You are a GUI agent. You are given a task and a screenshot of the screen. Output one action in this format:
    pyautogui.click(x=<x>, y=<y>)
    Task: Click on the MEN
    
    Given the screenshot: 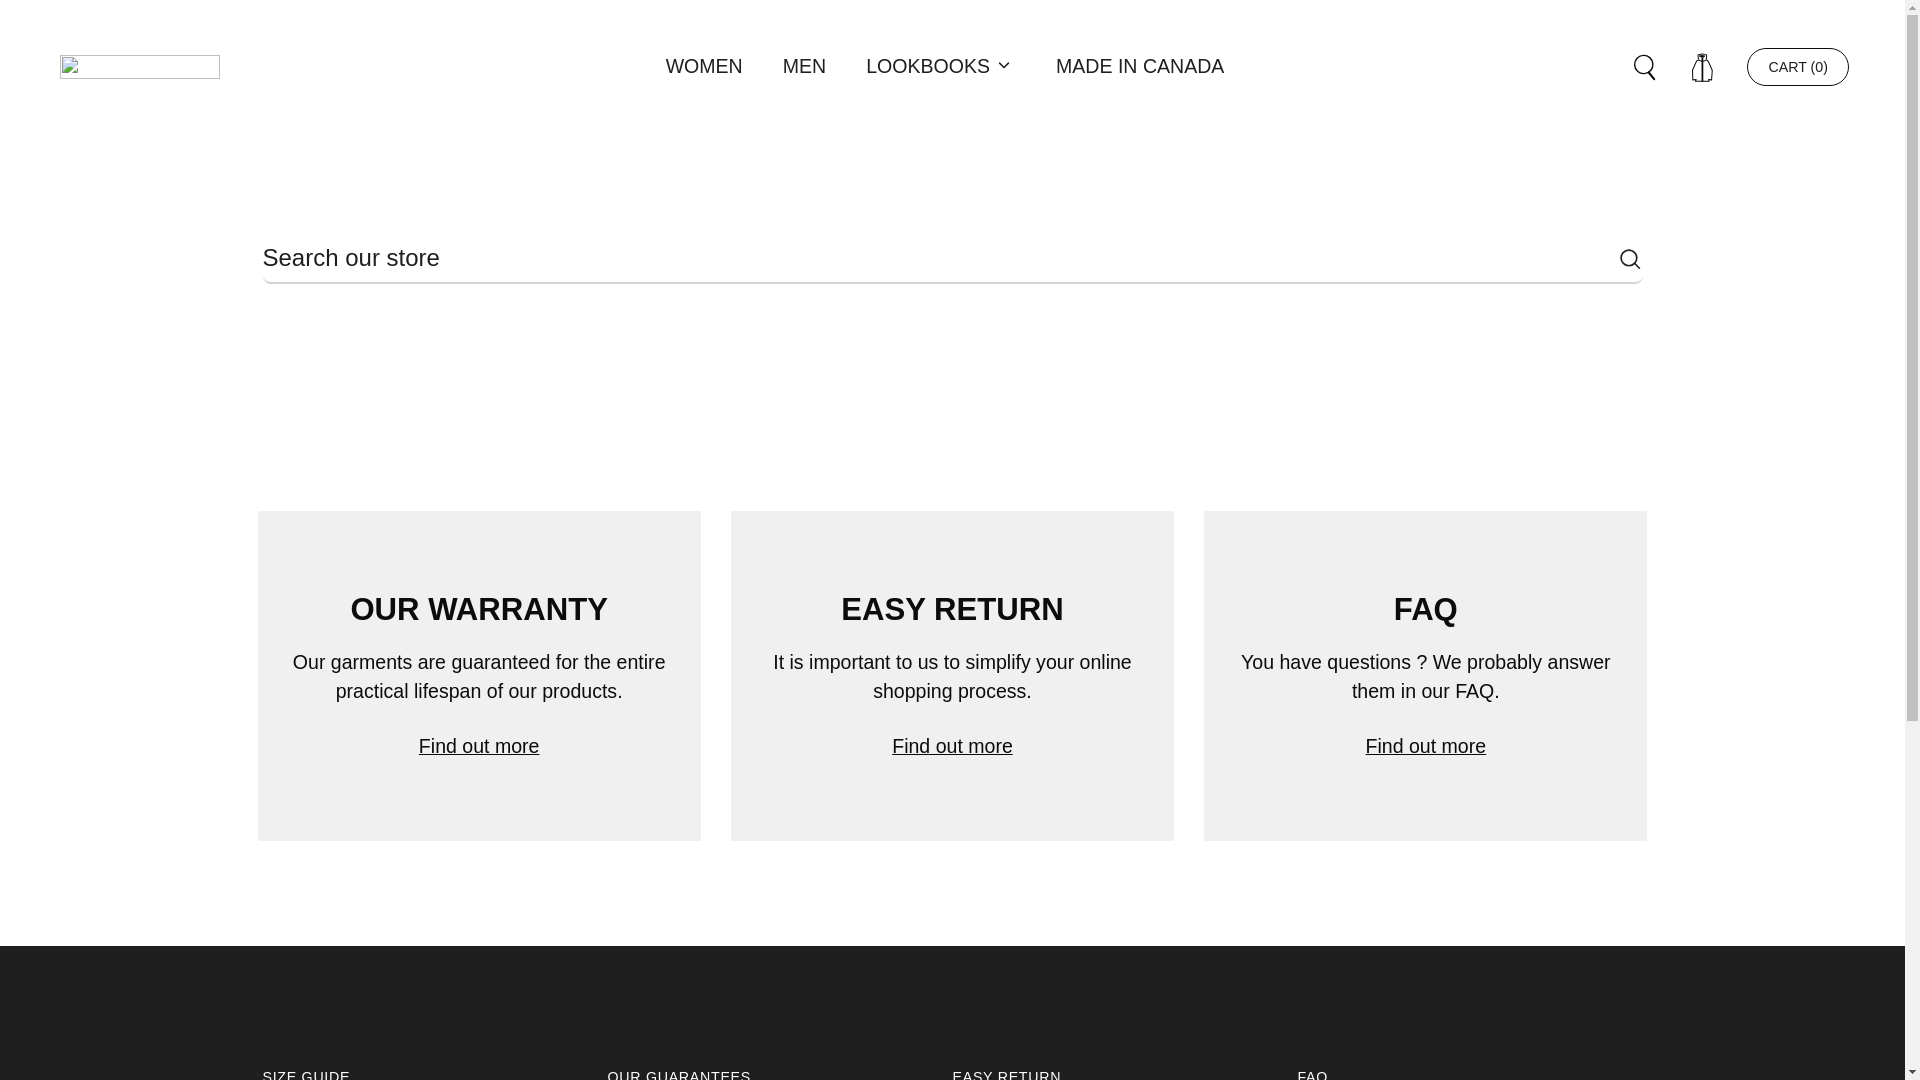 What is the action you would take?
    pyautogui.click(x=804, y=66)
    